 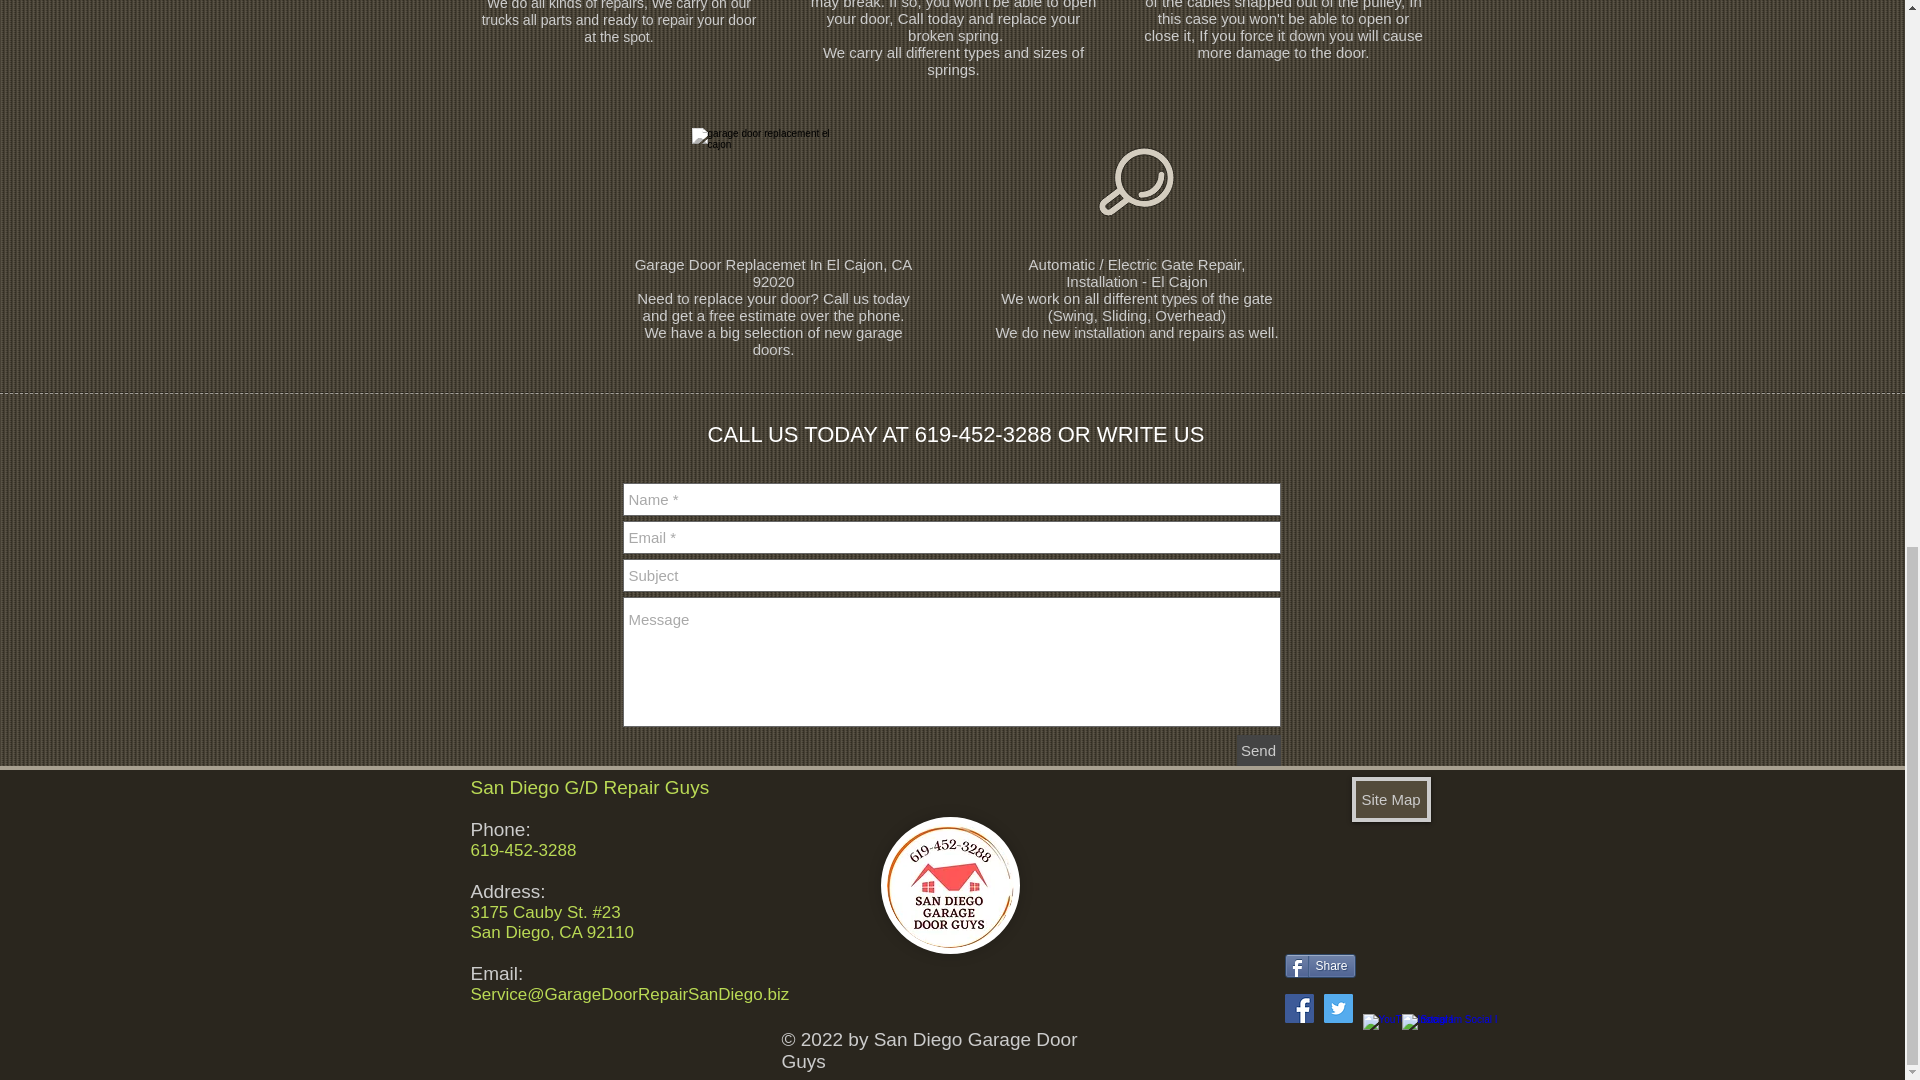 What do you see at coordinates (1405, 958) in the screenshot?
I see `Facebook Like` at bounding box center [1405, 958].